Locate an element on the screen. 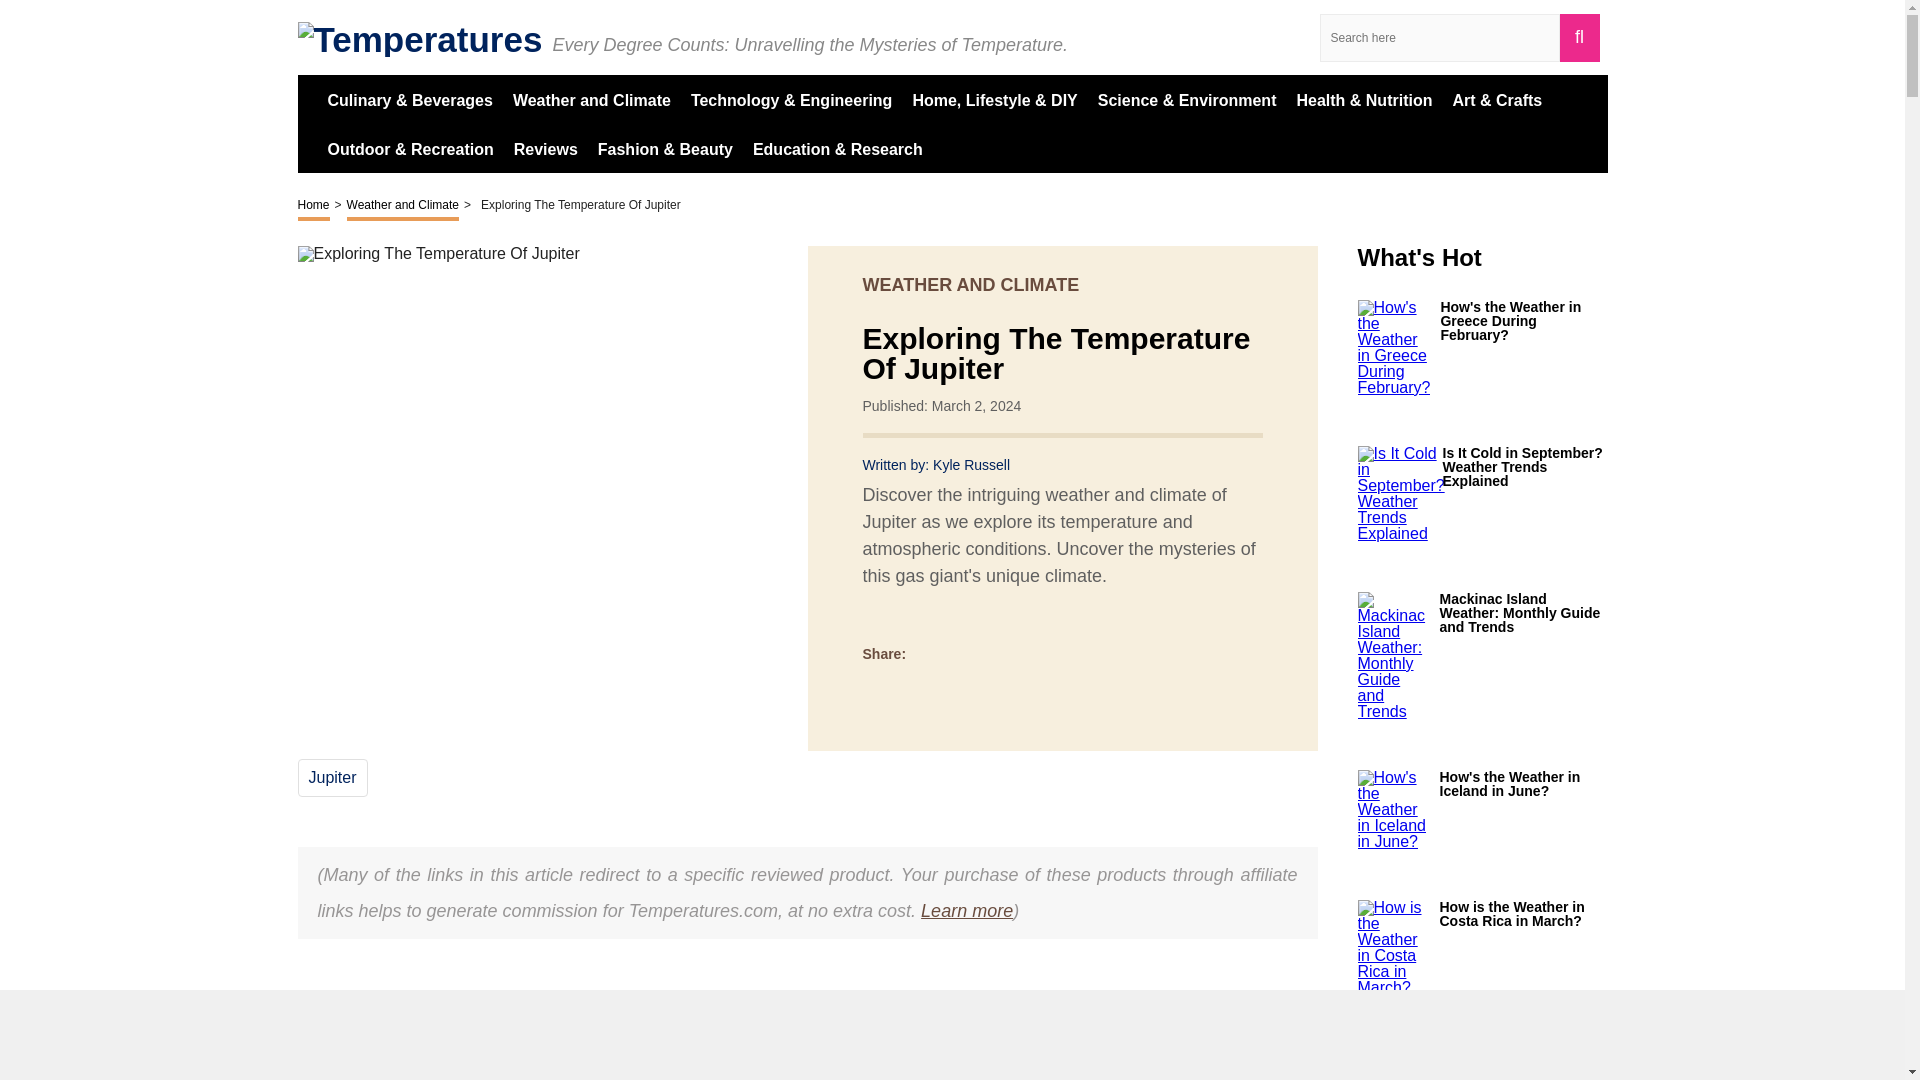 The height and width of the screenshot is (1080, 1920). Kyle Russell is located at coordinates (971, 464).